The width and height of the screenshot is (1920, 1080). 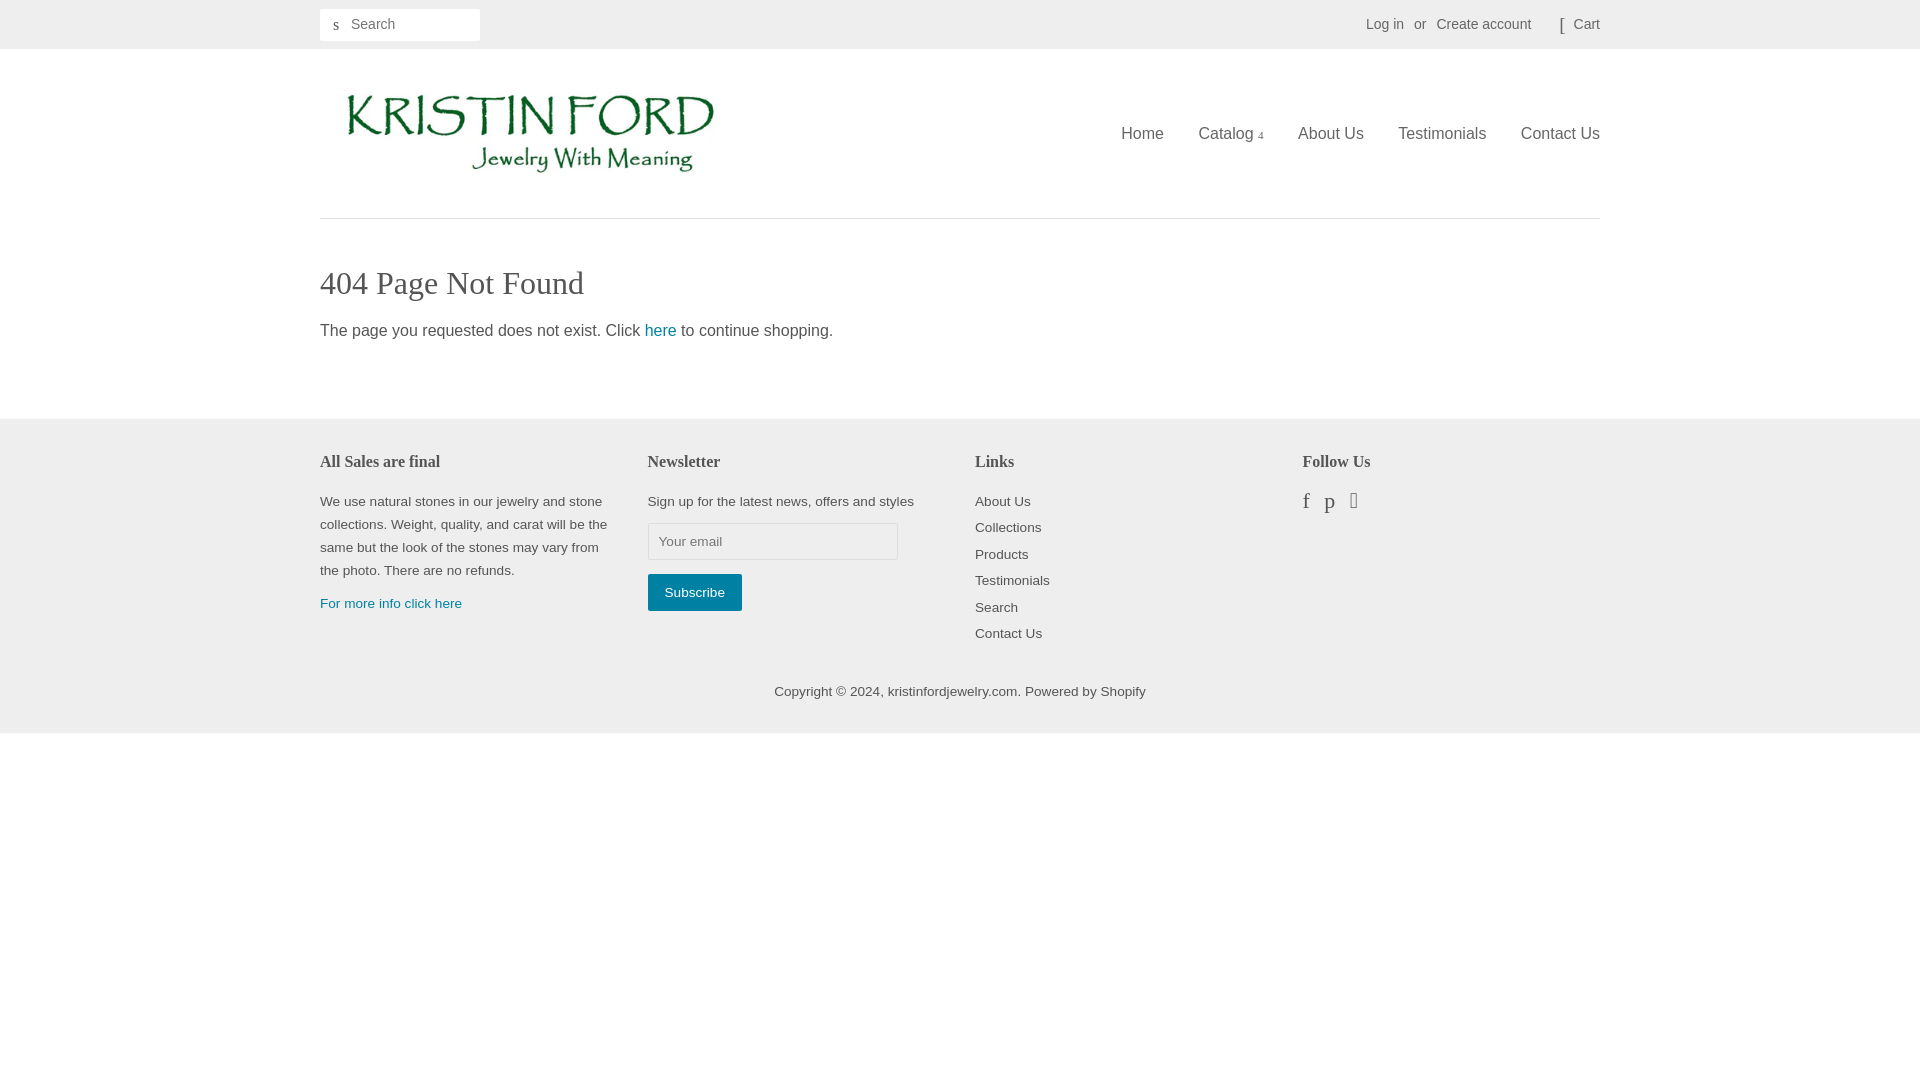 I want to click on Search, so click(x=996, y=607).